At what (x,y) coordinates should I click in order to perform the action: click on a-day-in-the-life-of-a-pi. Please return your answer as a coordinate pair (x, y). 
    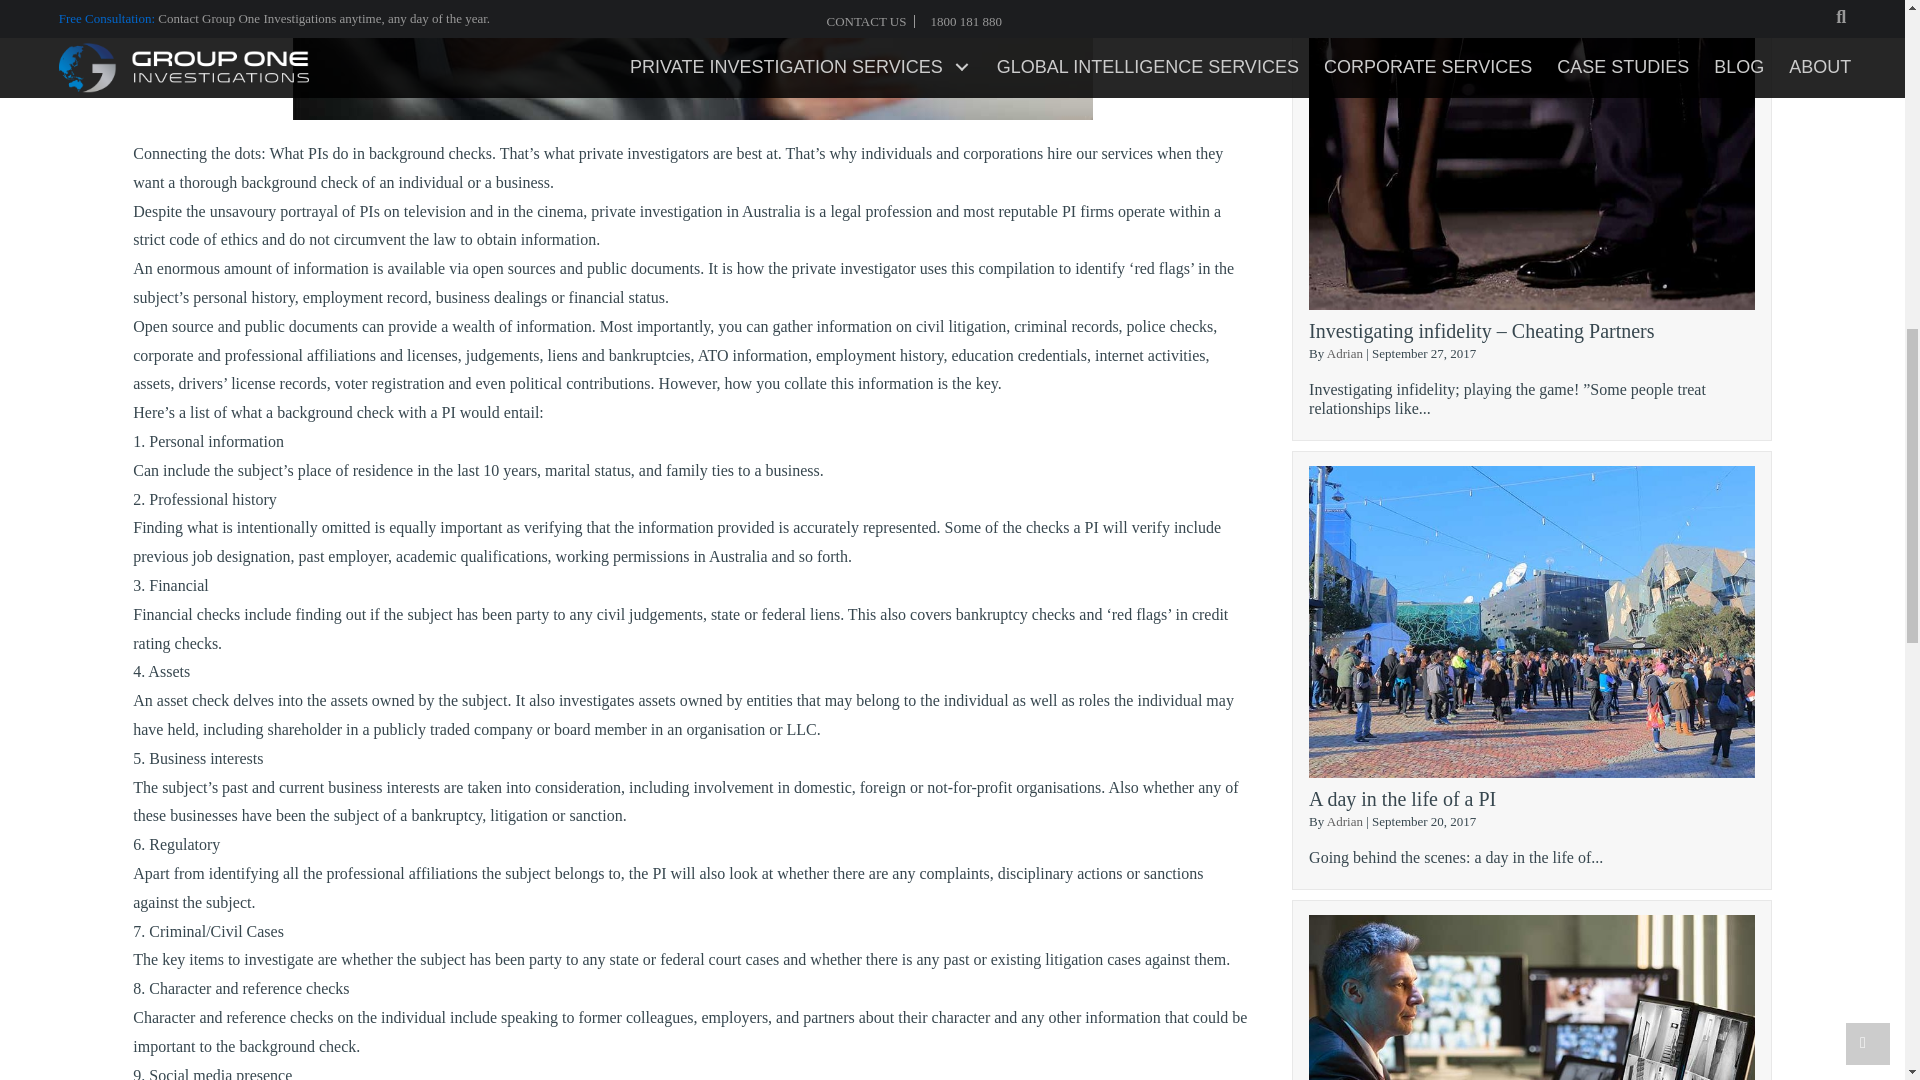
    Looking at the image, I should click on (1532, 621).